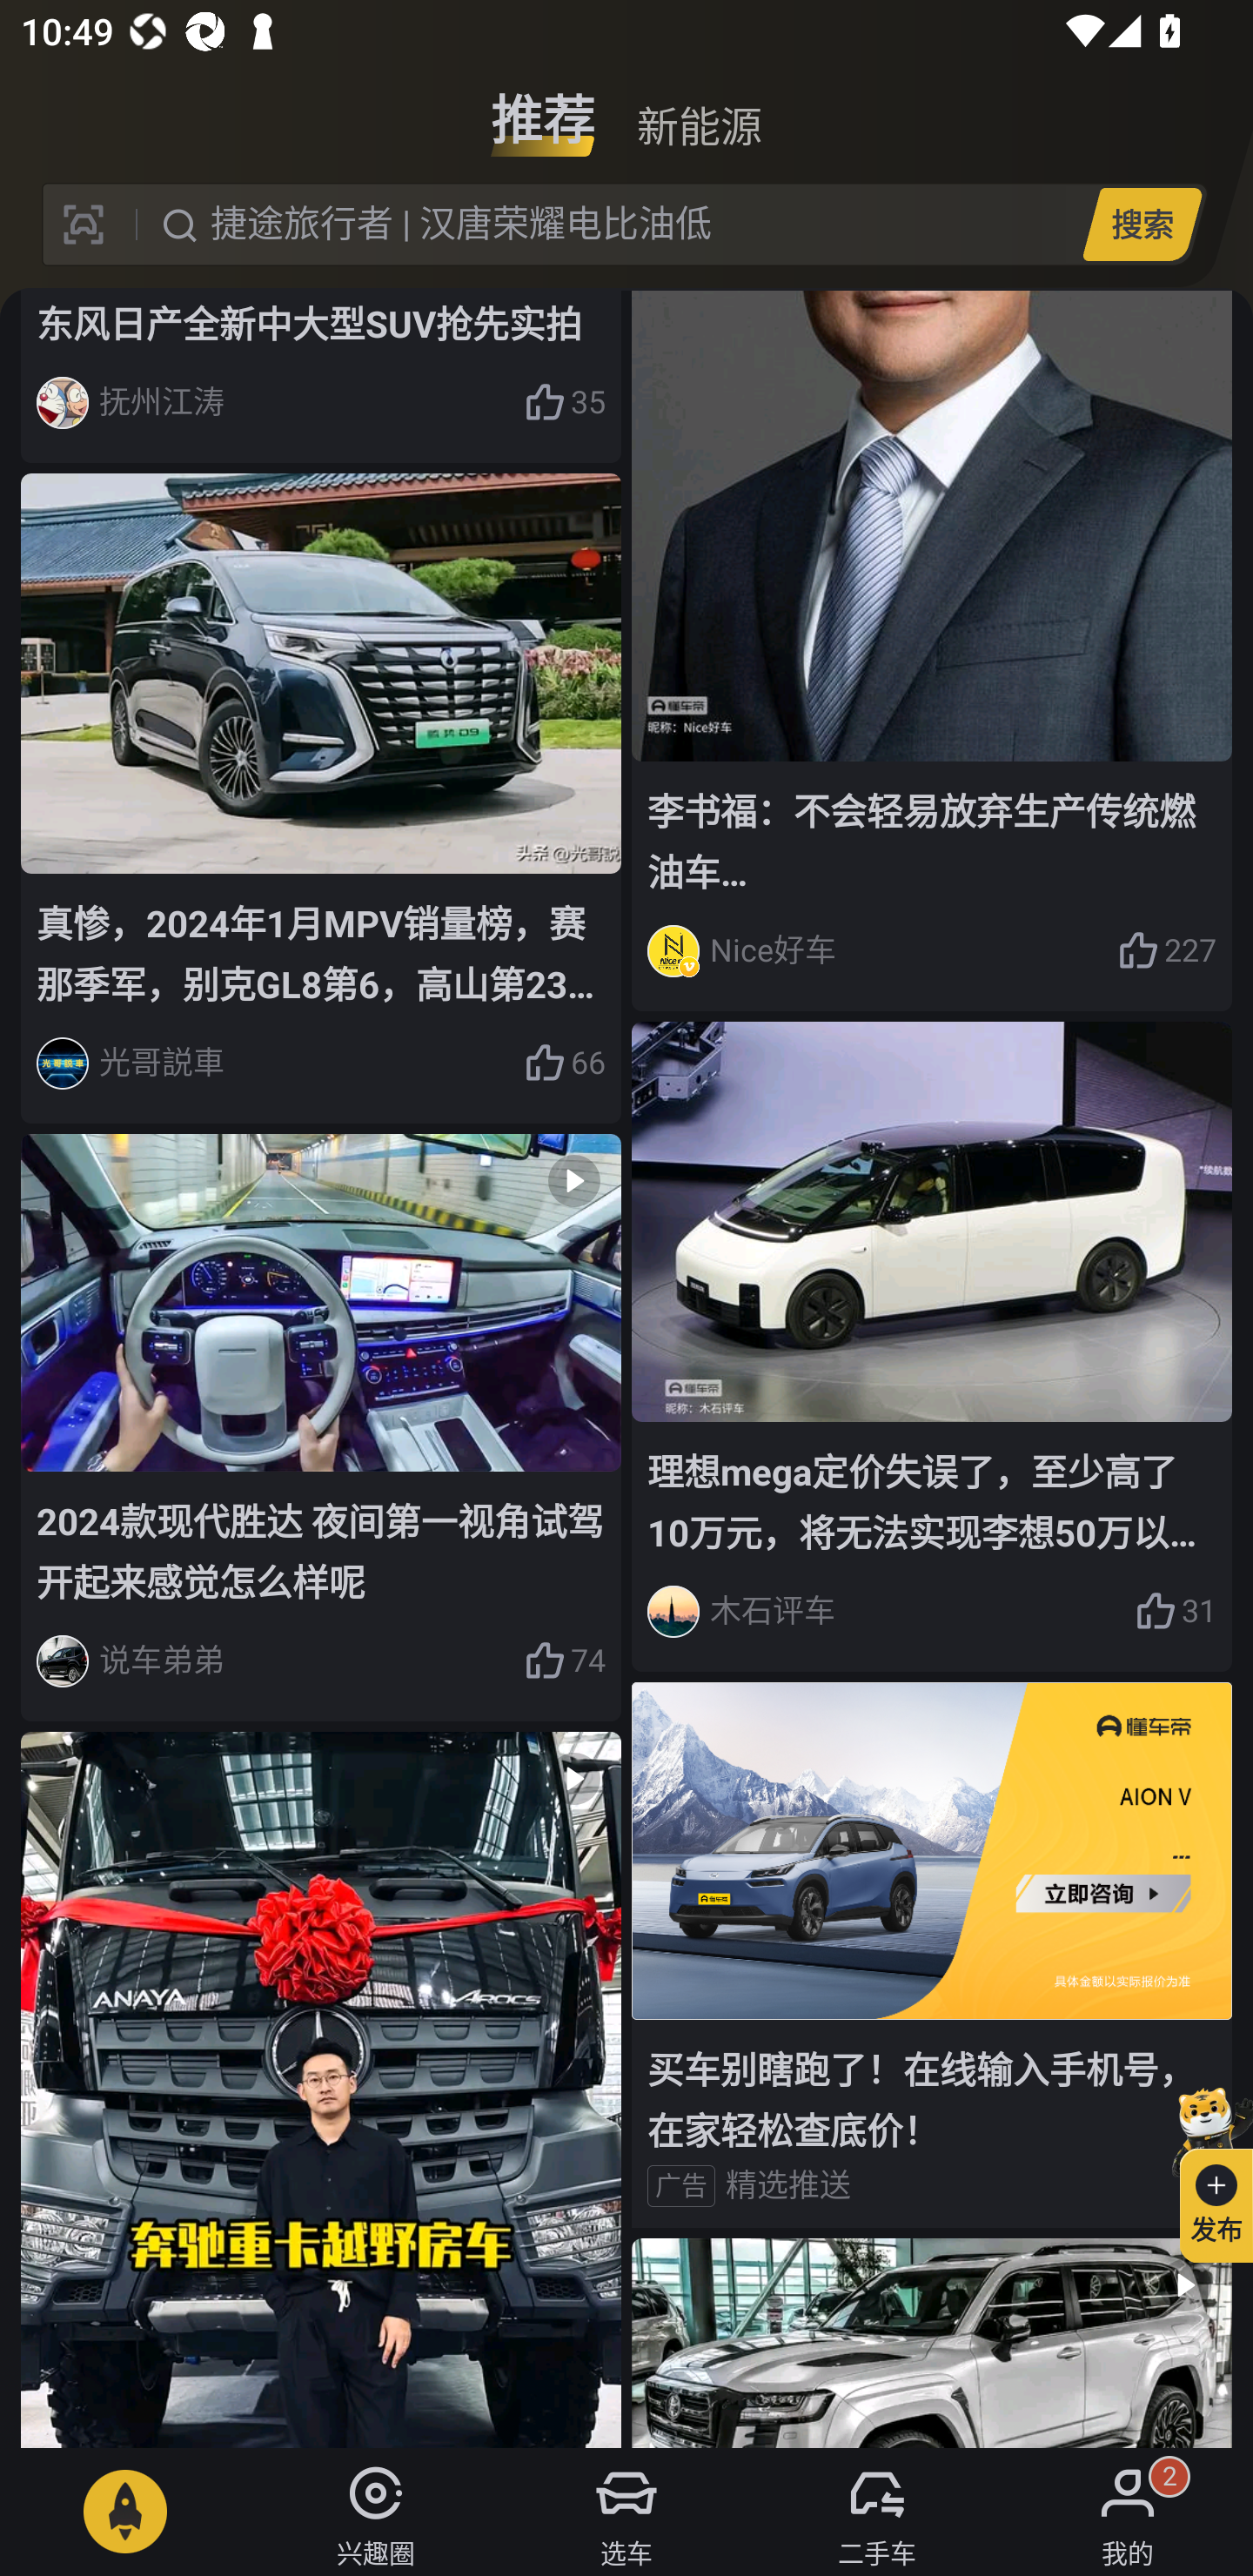  What do you see at coordinates (321, 798) in the screenshot?
I see `真惨，2024年1月MPV销量榜，赛那季军，别克GL8第6，高山第23名。 光哥説車 66` at bounding box center [321, 798].